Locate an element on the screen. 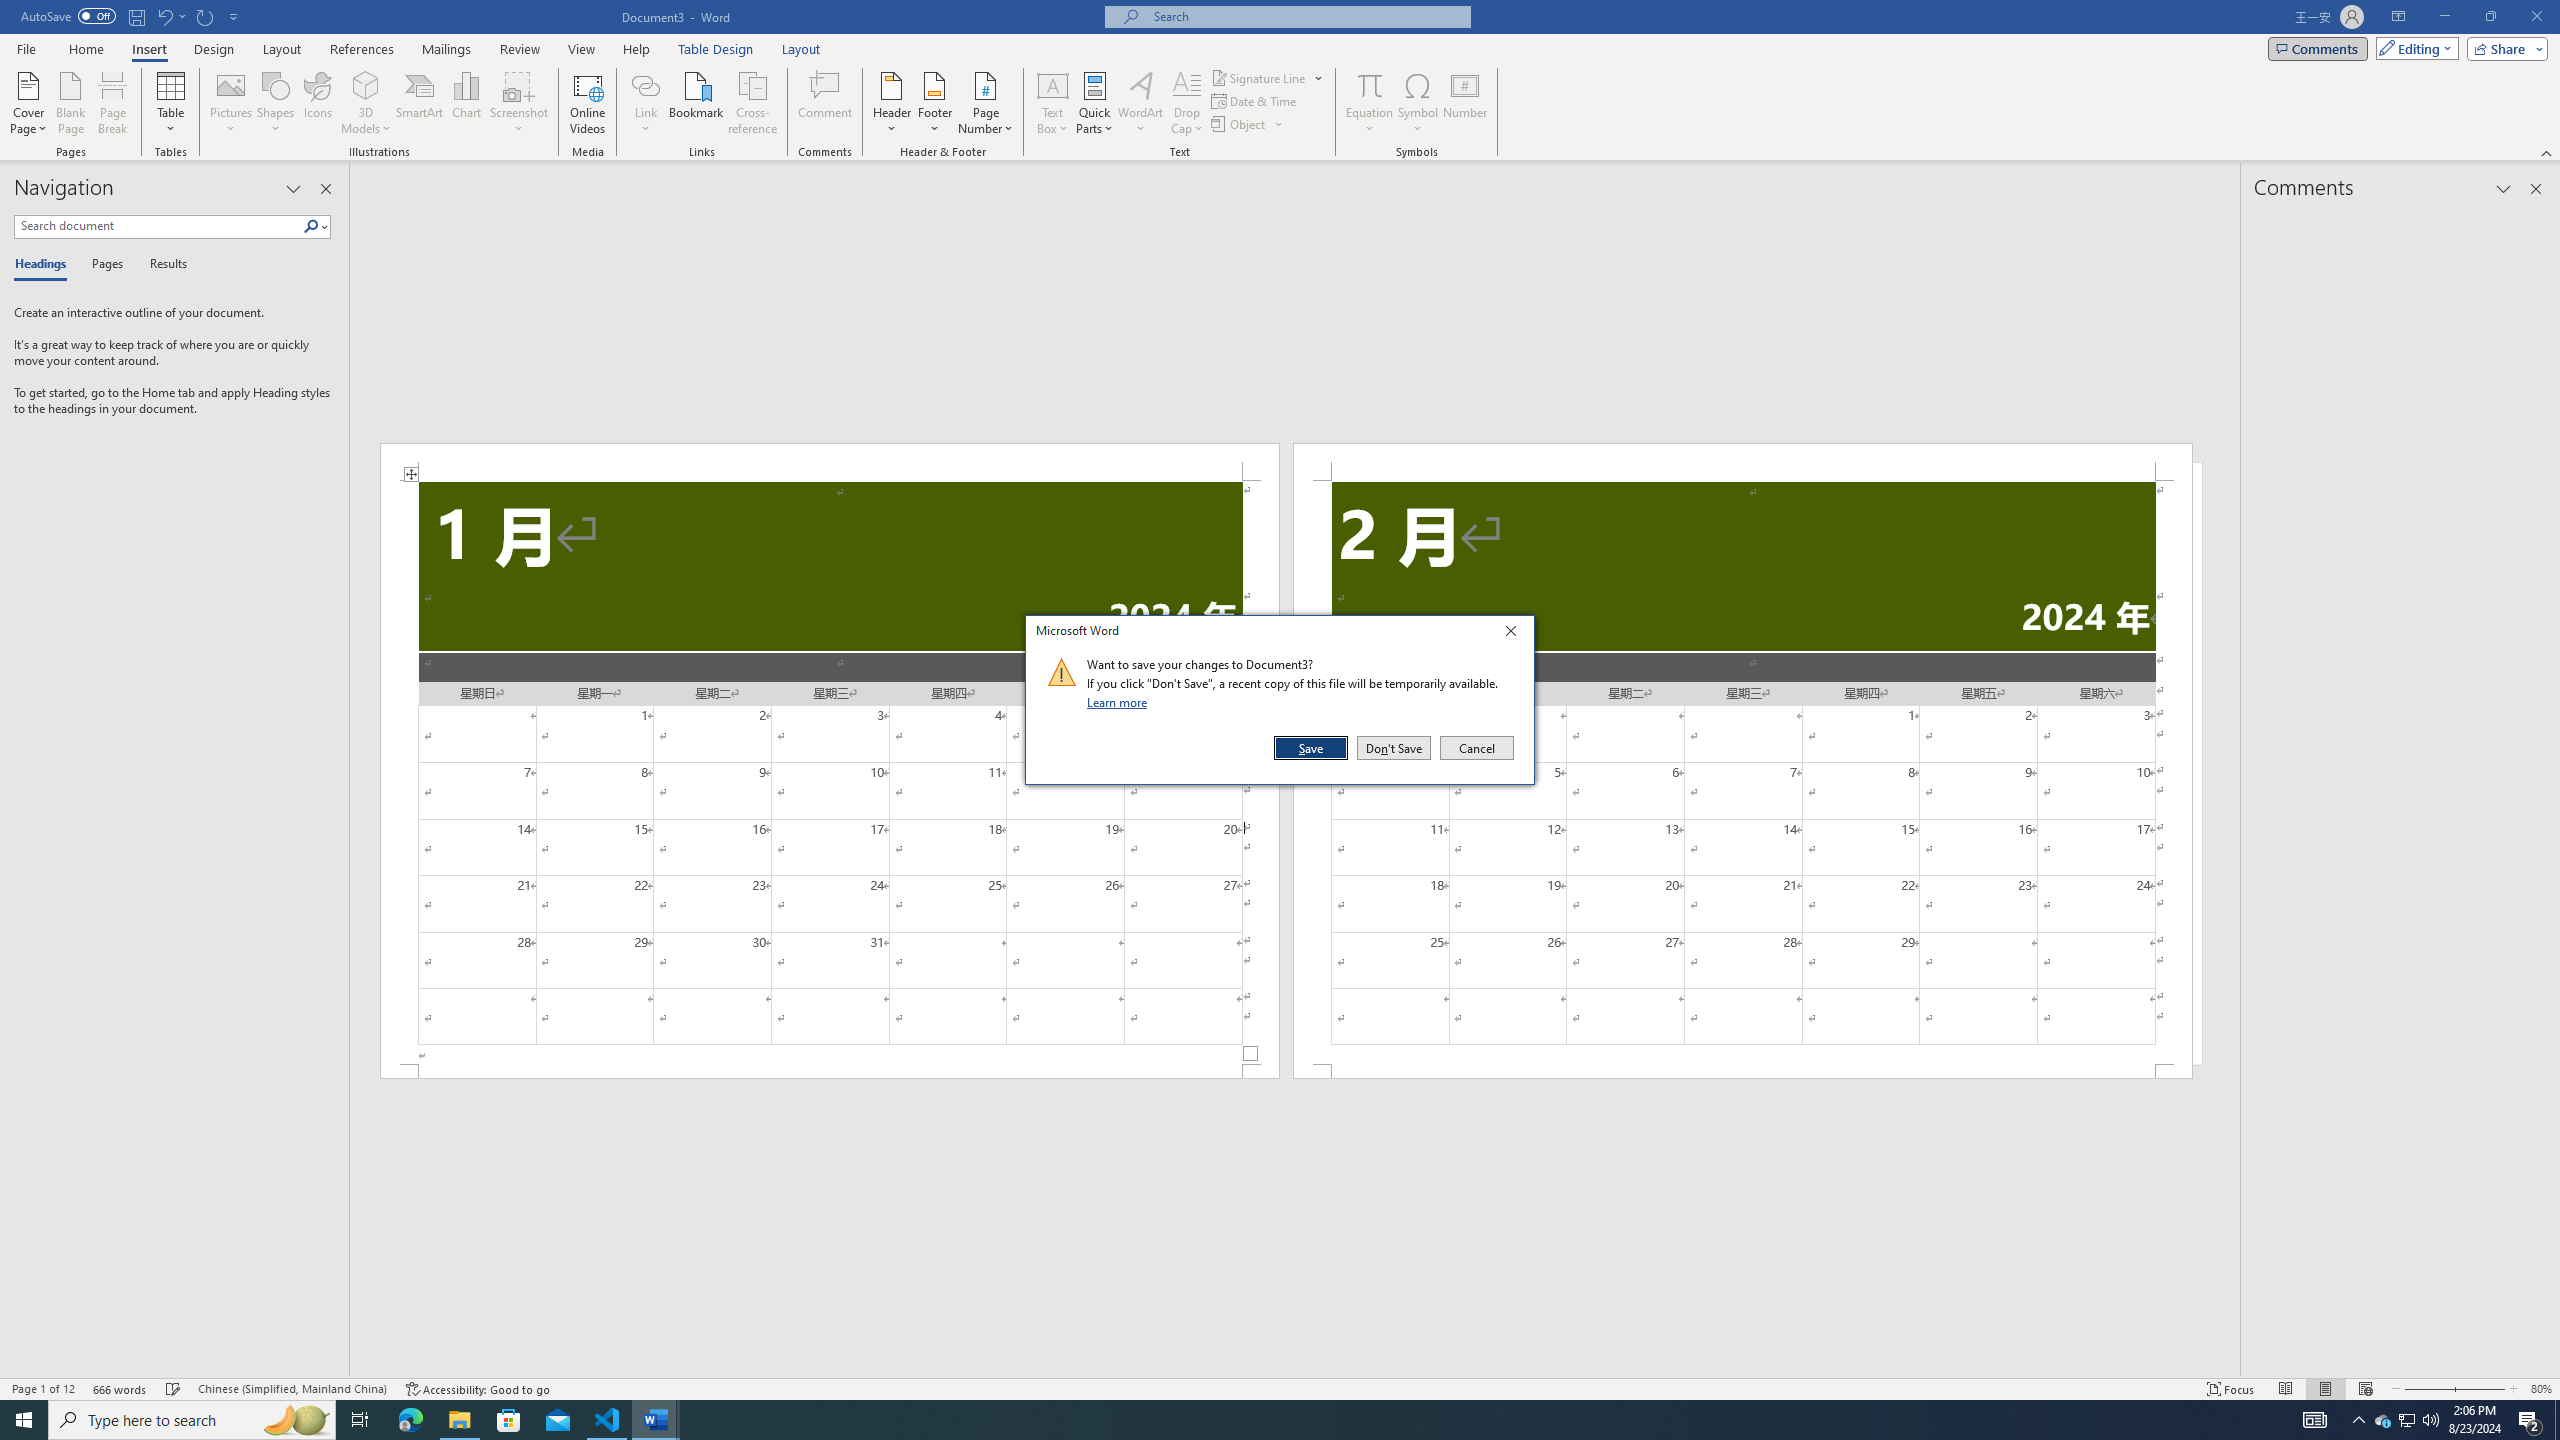  Object... is located at coordinates (1248, 124).